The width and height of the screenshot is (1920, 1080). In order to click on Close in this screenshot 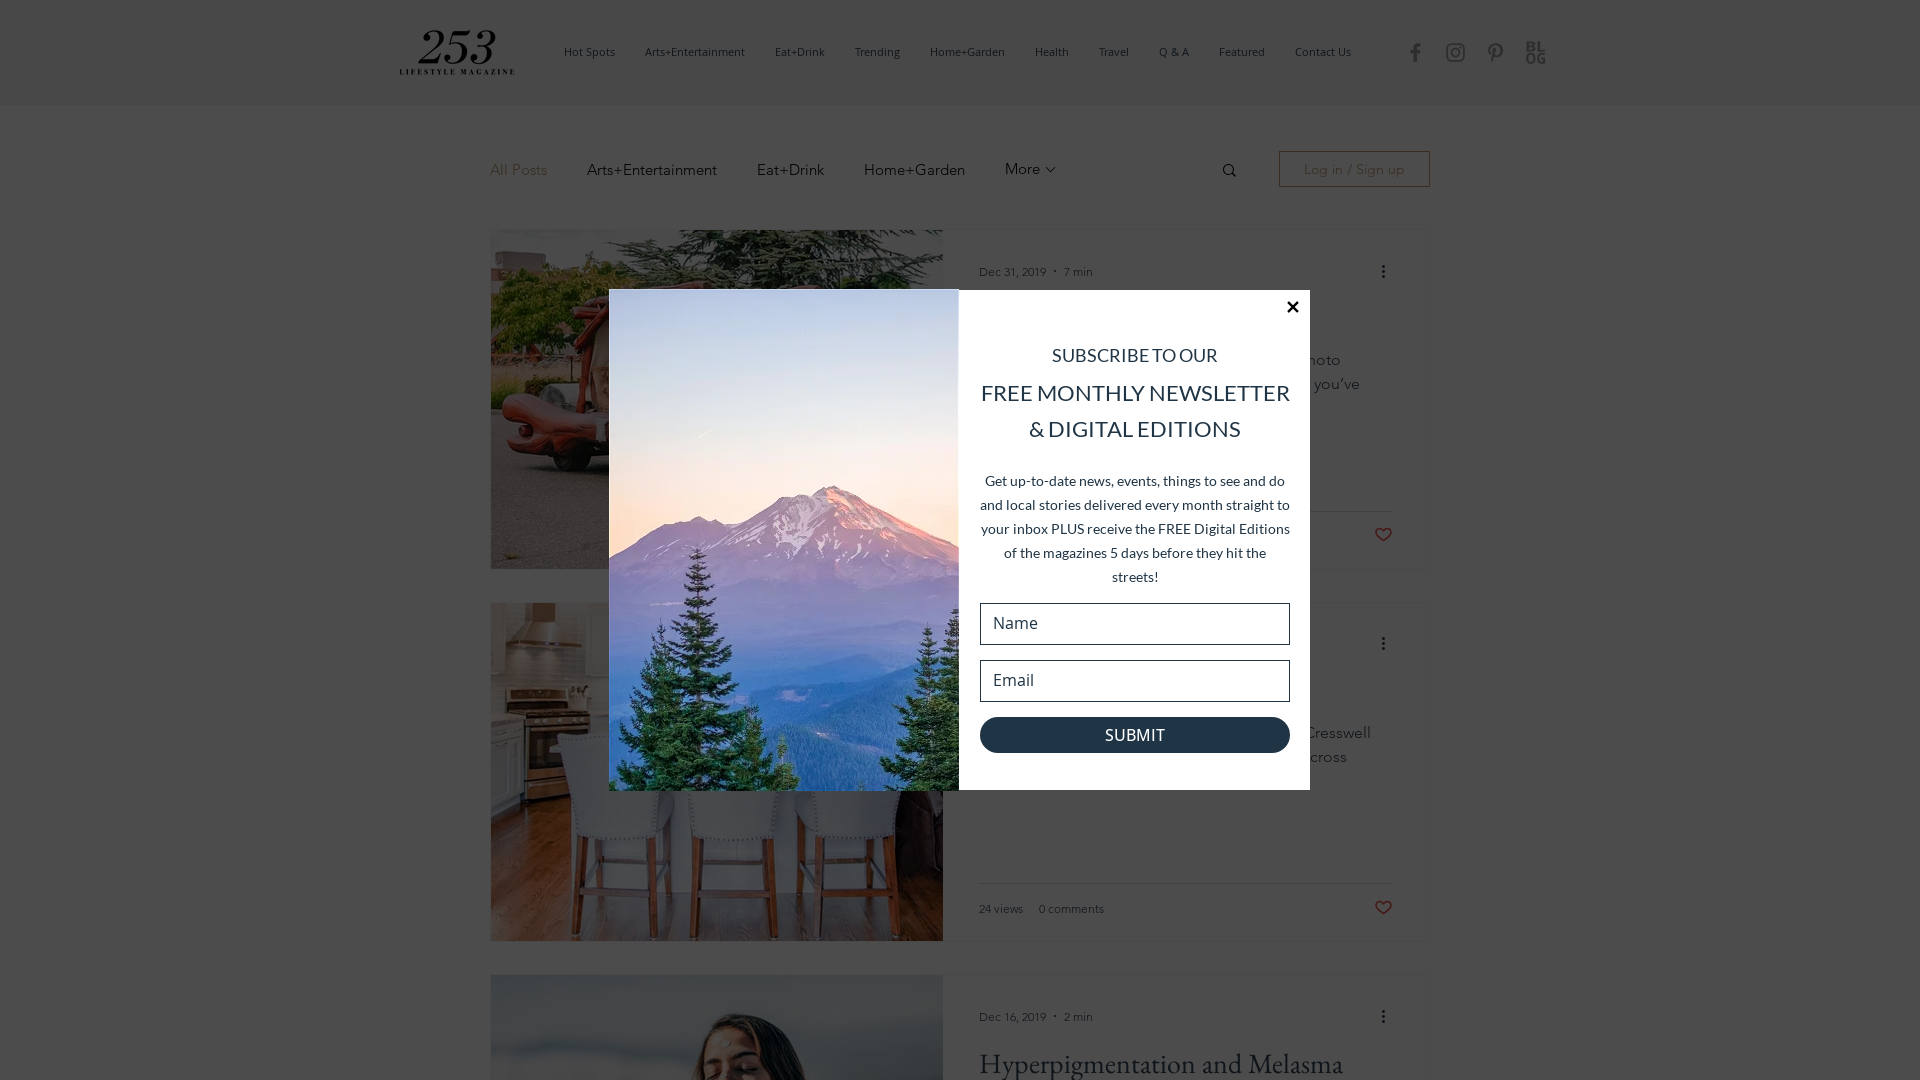, I will do `click(1293, 307)`.